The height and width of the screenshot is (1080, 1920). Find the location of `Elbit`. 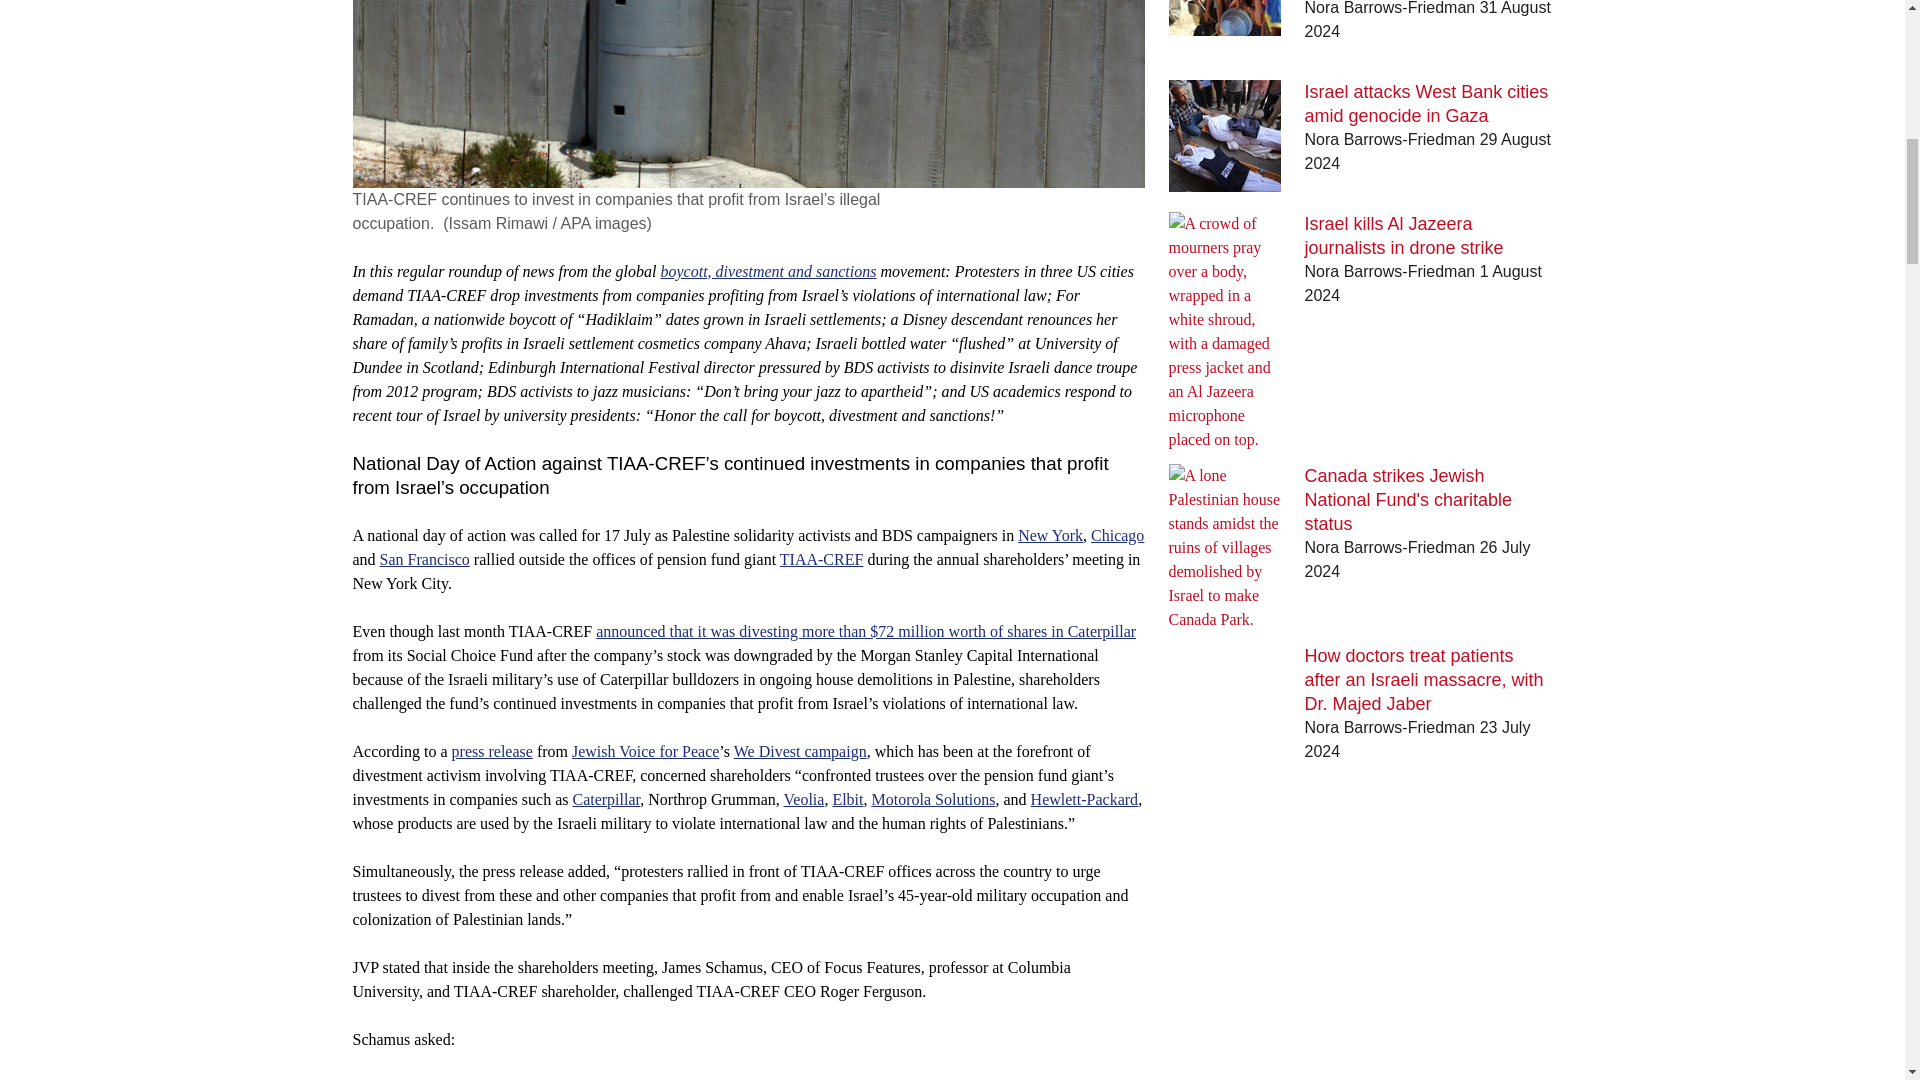

Elbit is located at coordinates (846, 798).